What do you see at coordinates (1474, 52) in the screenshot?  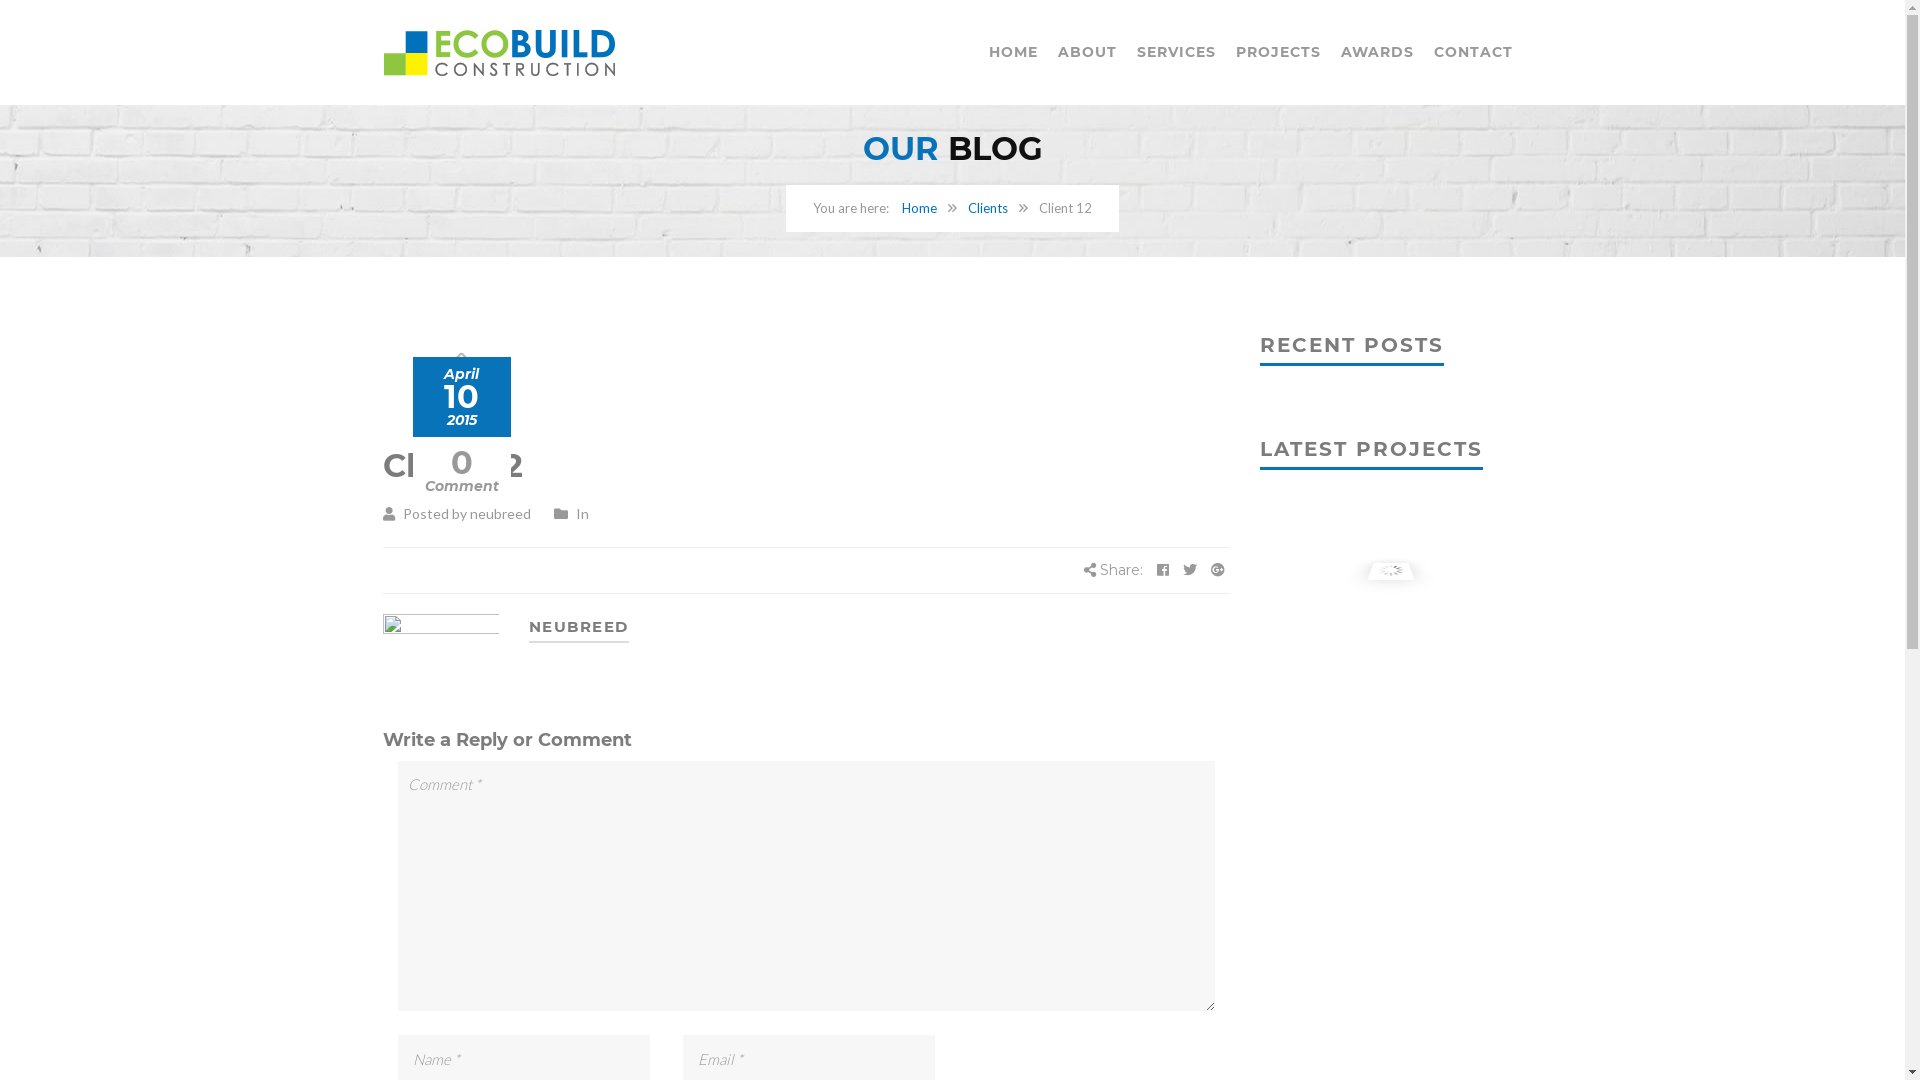 I see `CONTACT` at bounding box center [1474, 52].